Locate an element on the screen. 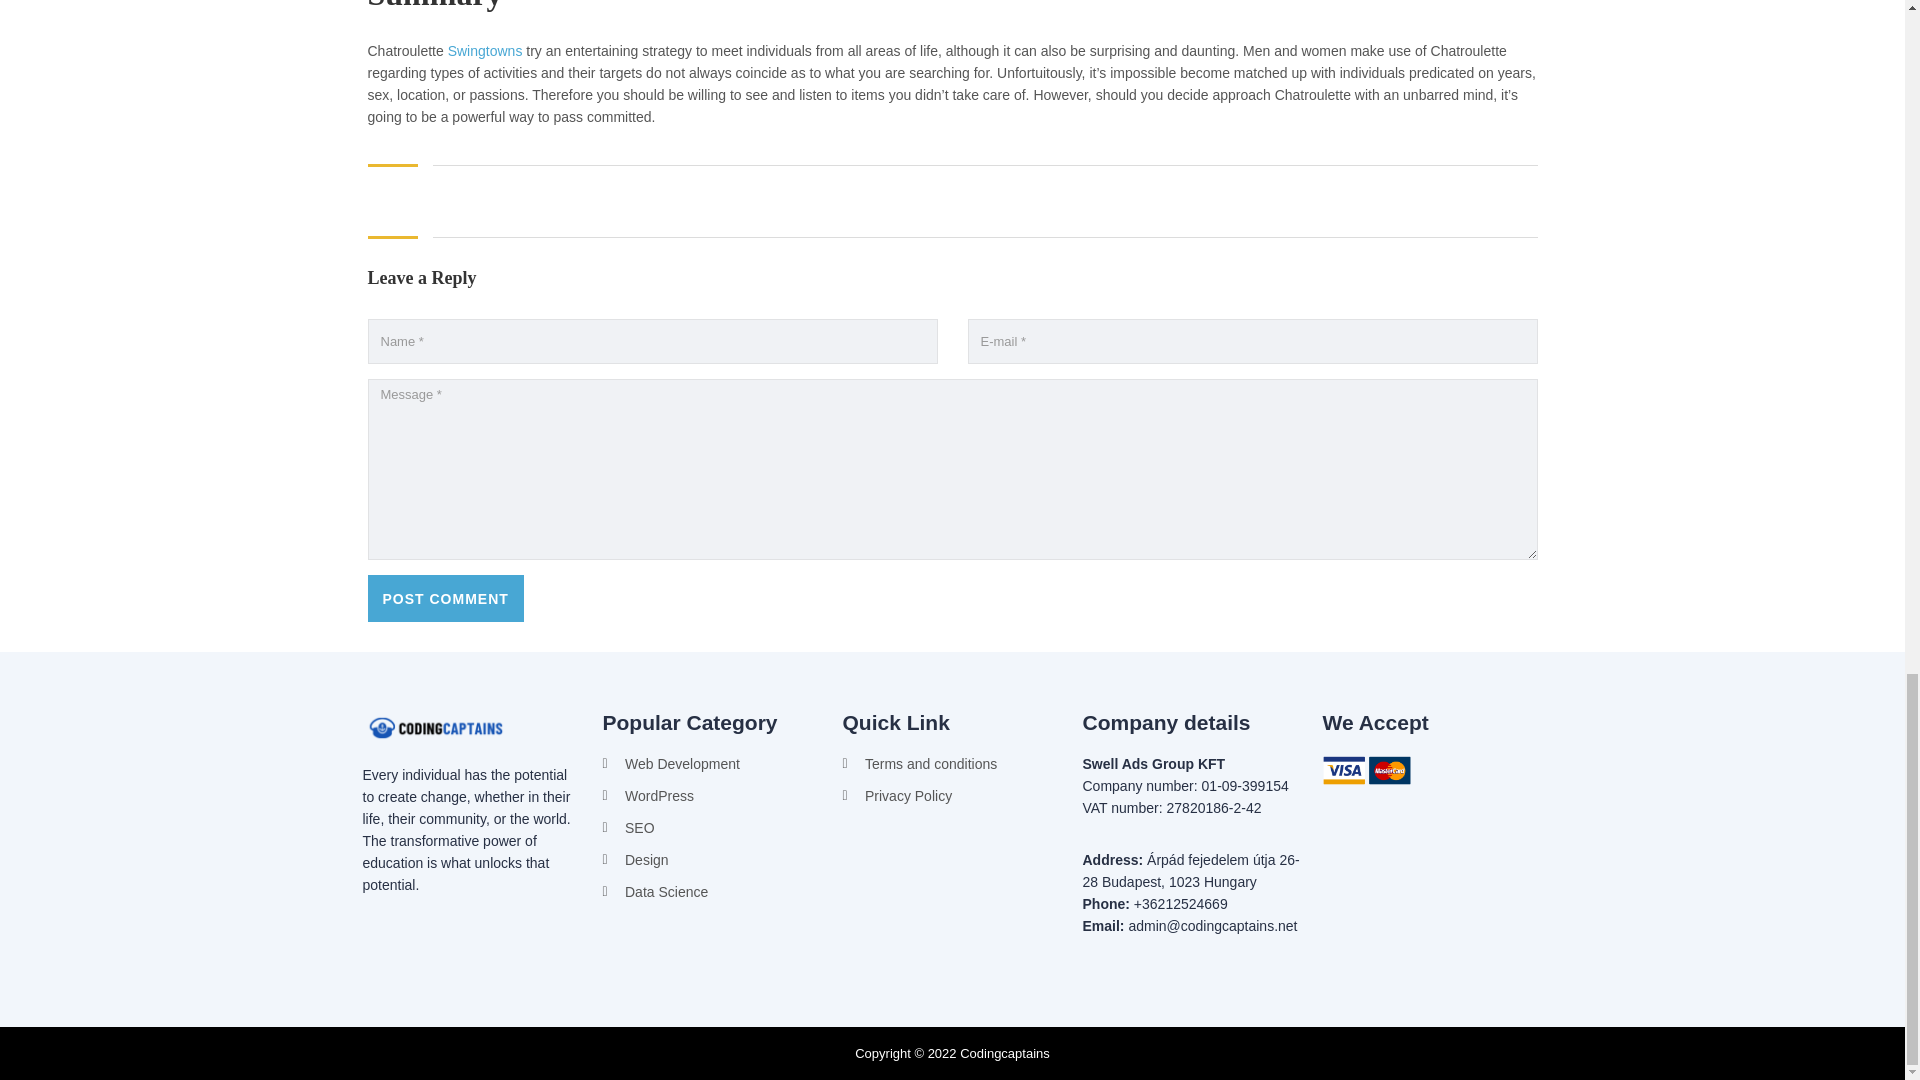 Image resolution: width=1920 pixels, height=1080 pixels. Terms and conditions is located at coordinates (952, 764).